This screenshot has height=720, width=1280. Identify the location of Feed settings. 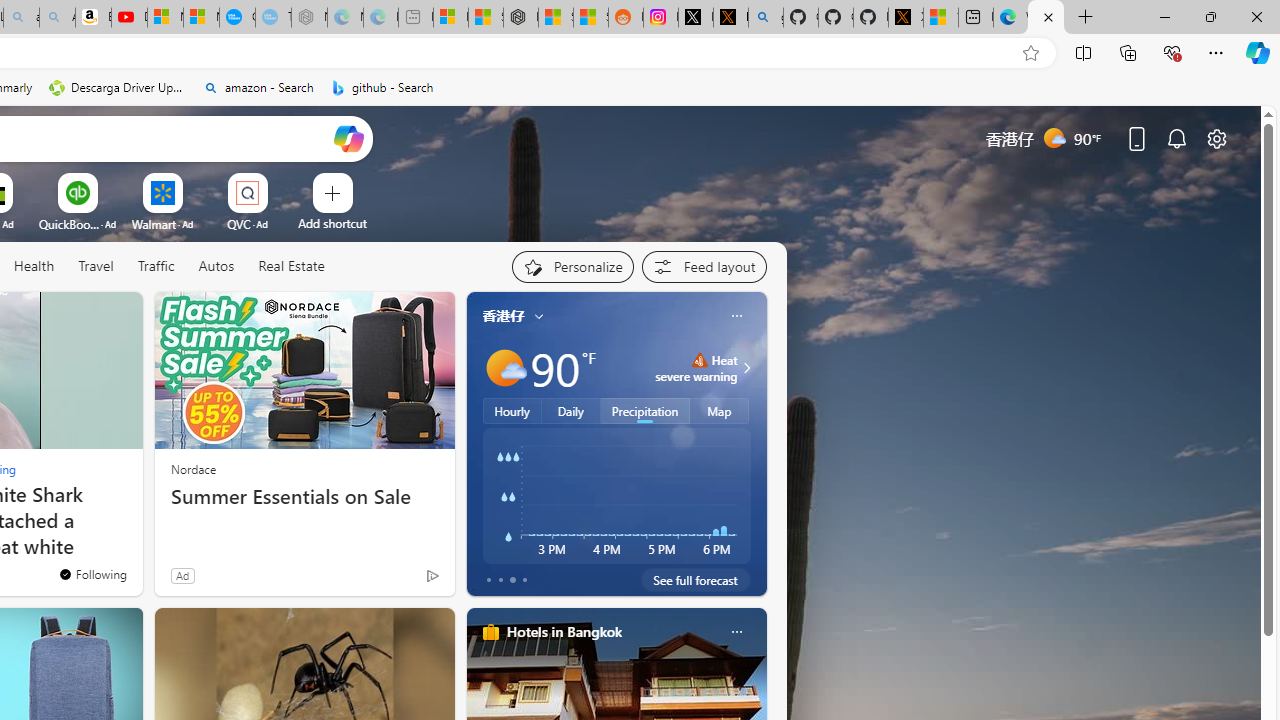
(704, 266).